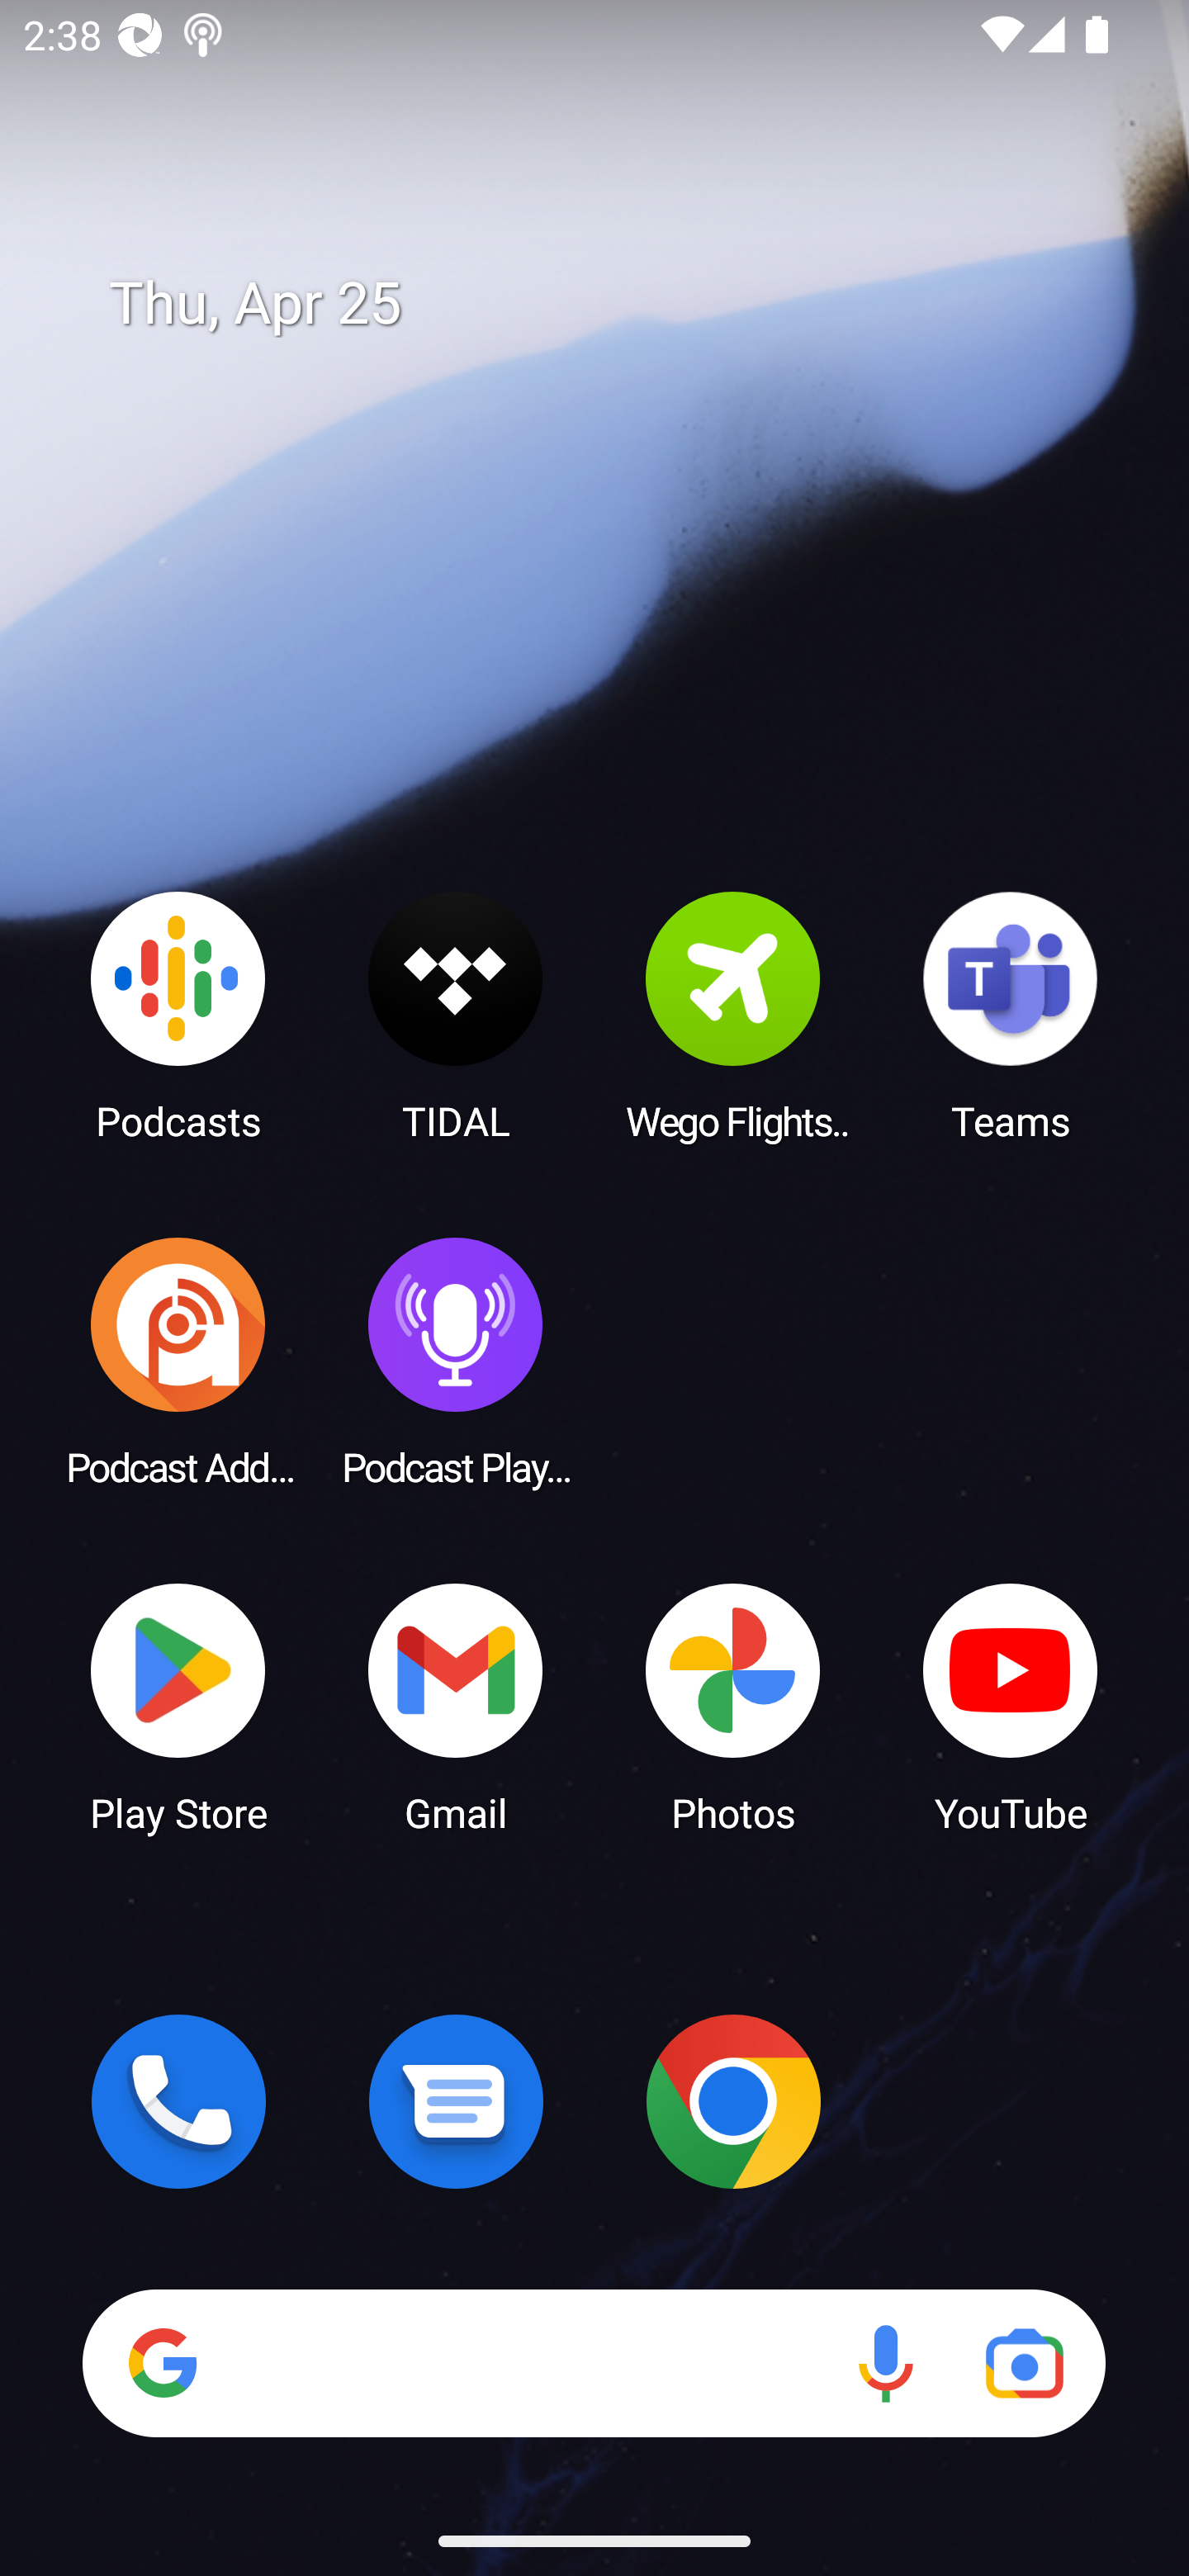  Describe the element at coordinates (1024, 2363) in the screenshot. I see `Google Lens` at that location.